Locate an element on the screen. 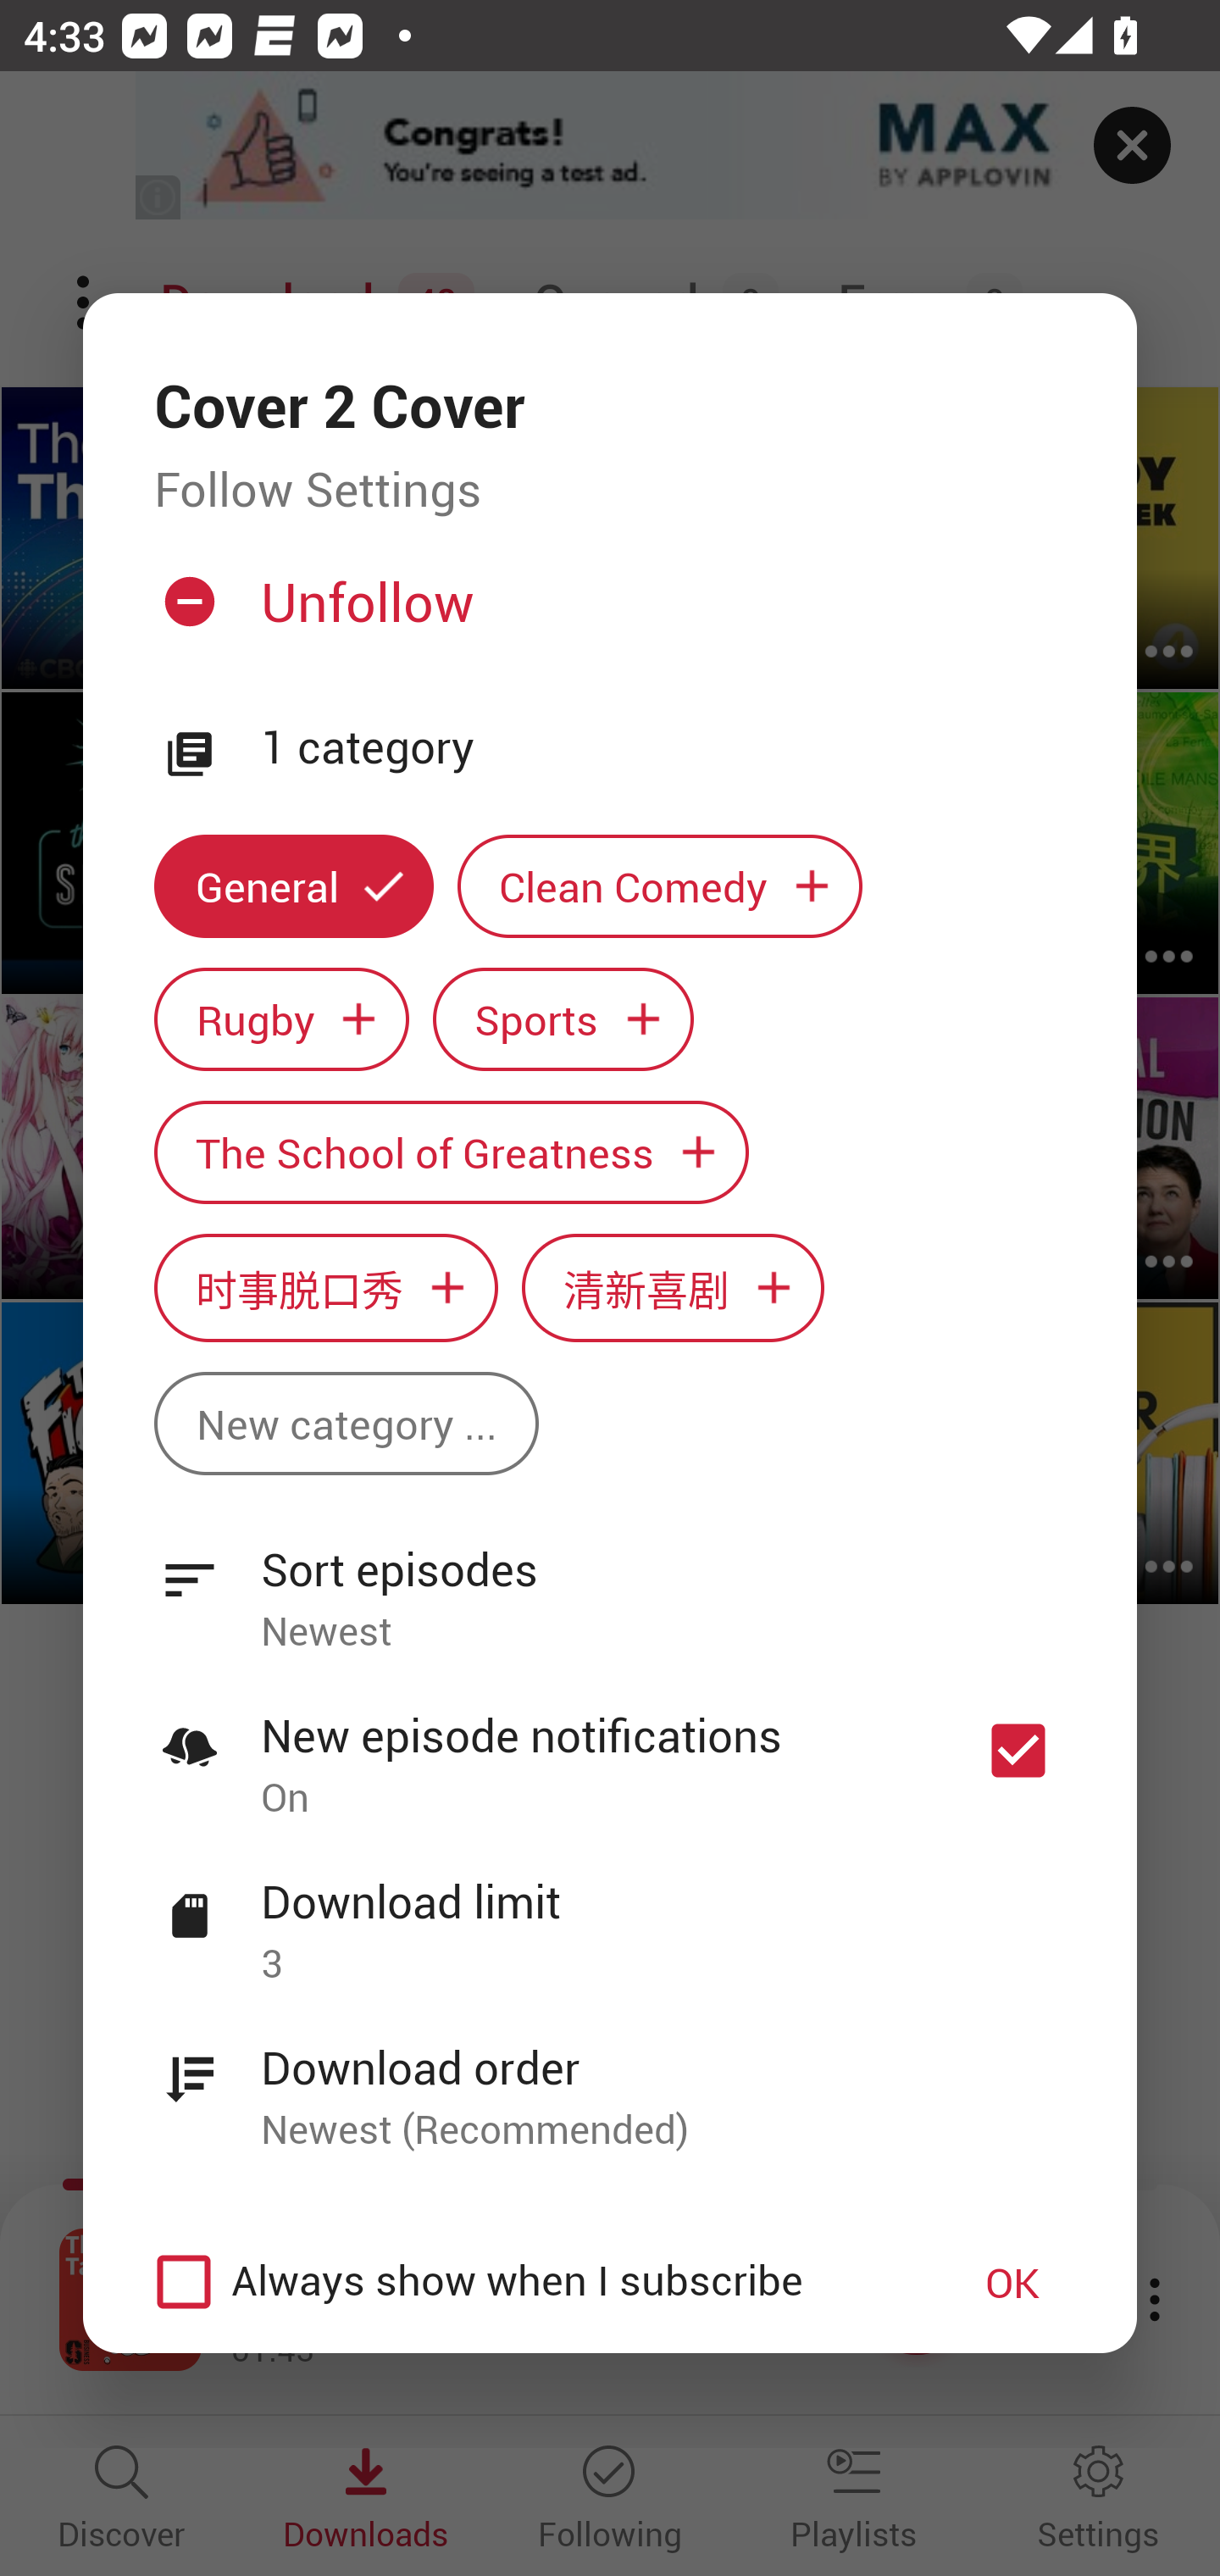 The height and width of the screenshot is (2576, 1220). 1 category is located at coordinates (663, 748).